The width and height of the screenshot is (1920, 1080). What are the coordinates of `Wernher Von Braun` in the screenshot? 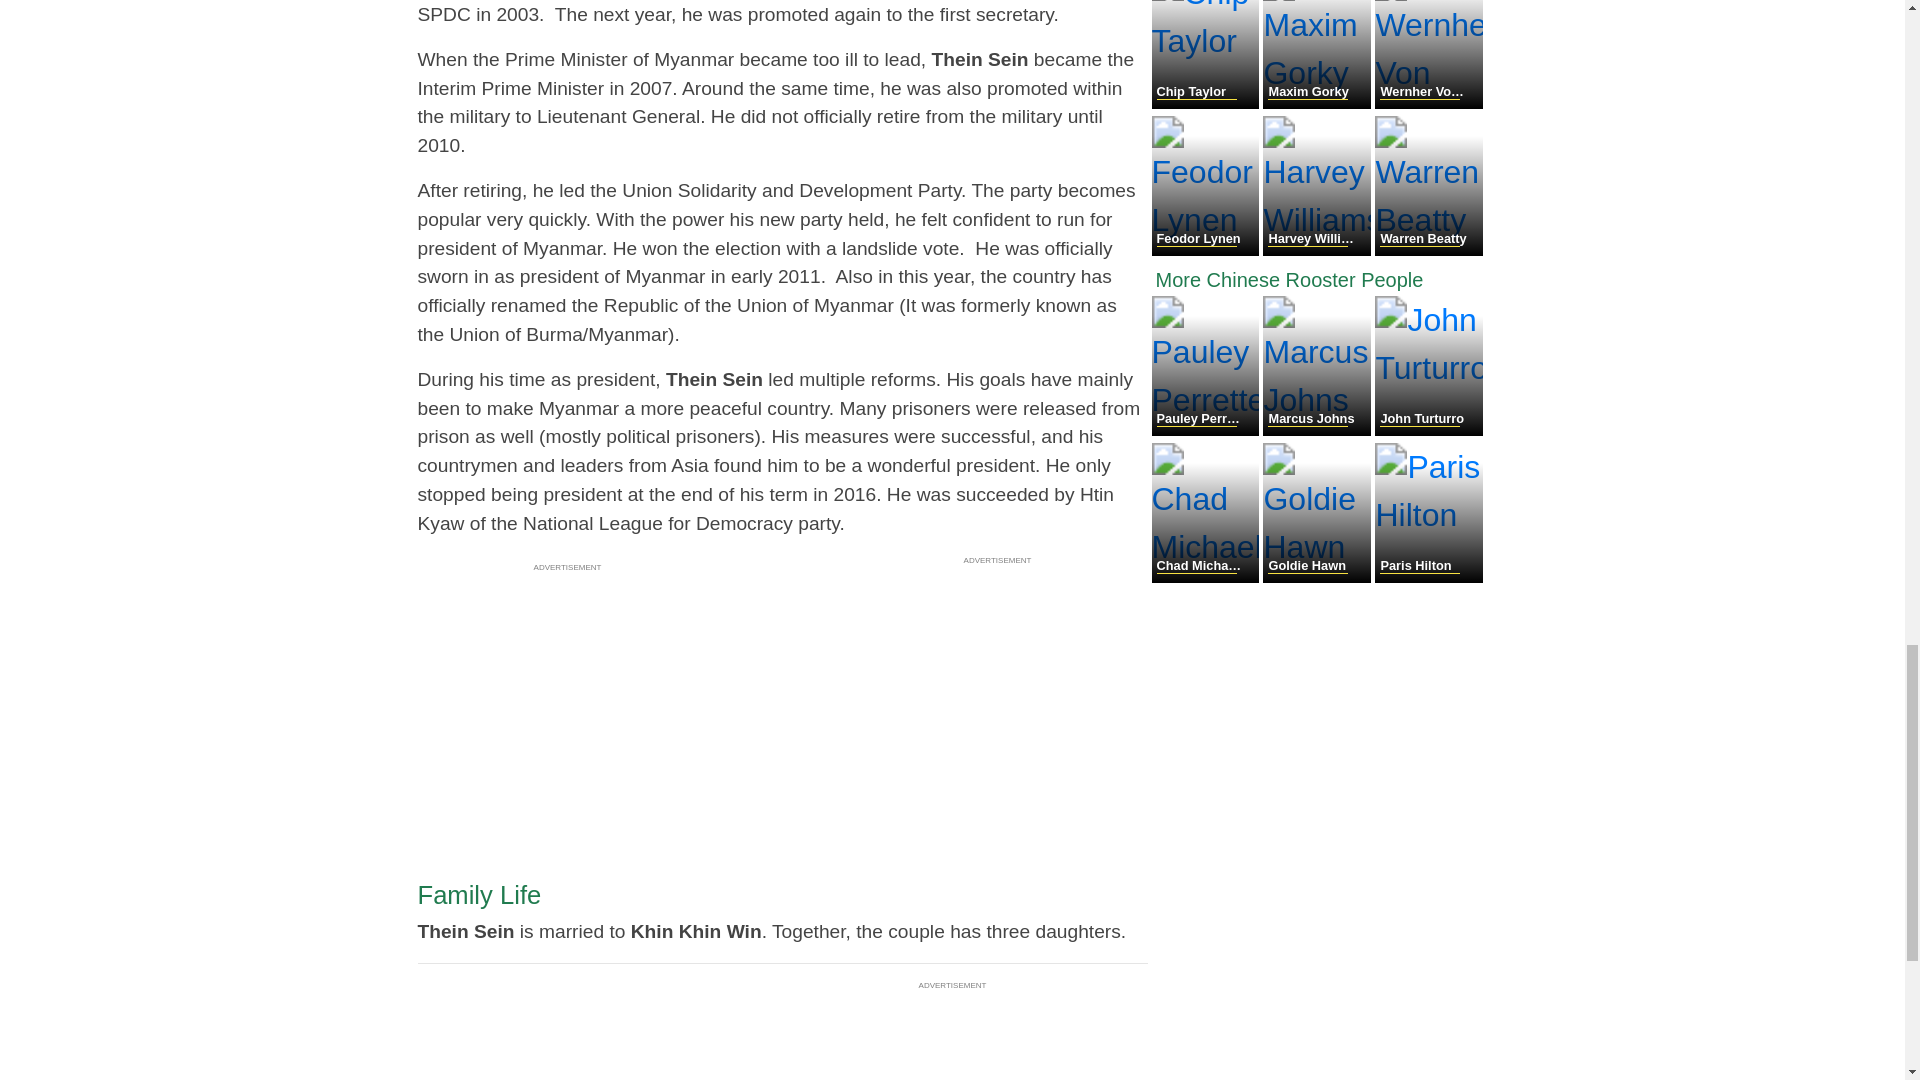 It's located at (1428, 104).